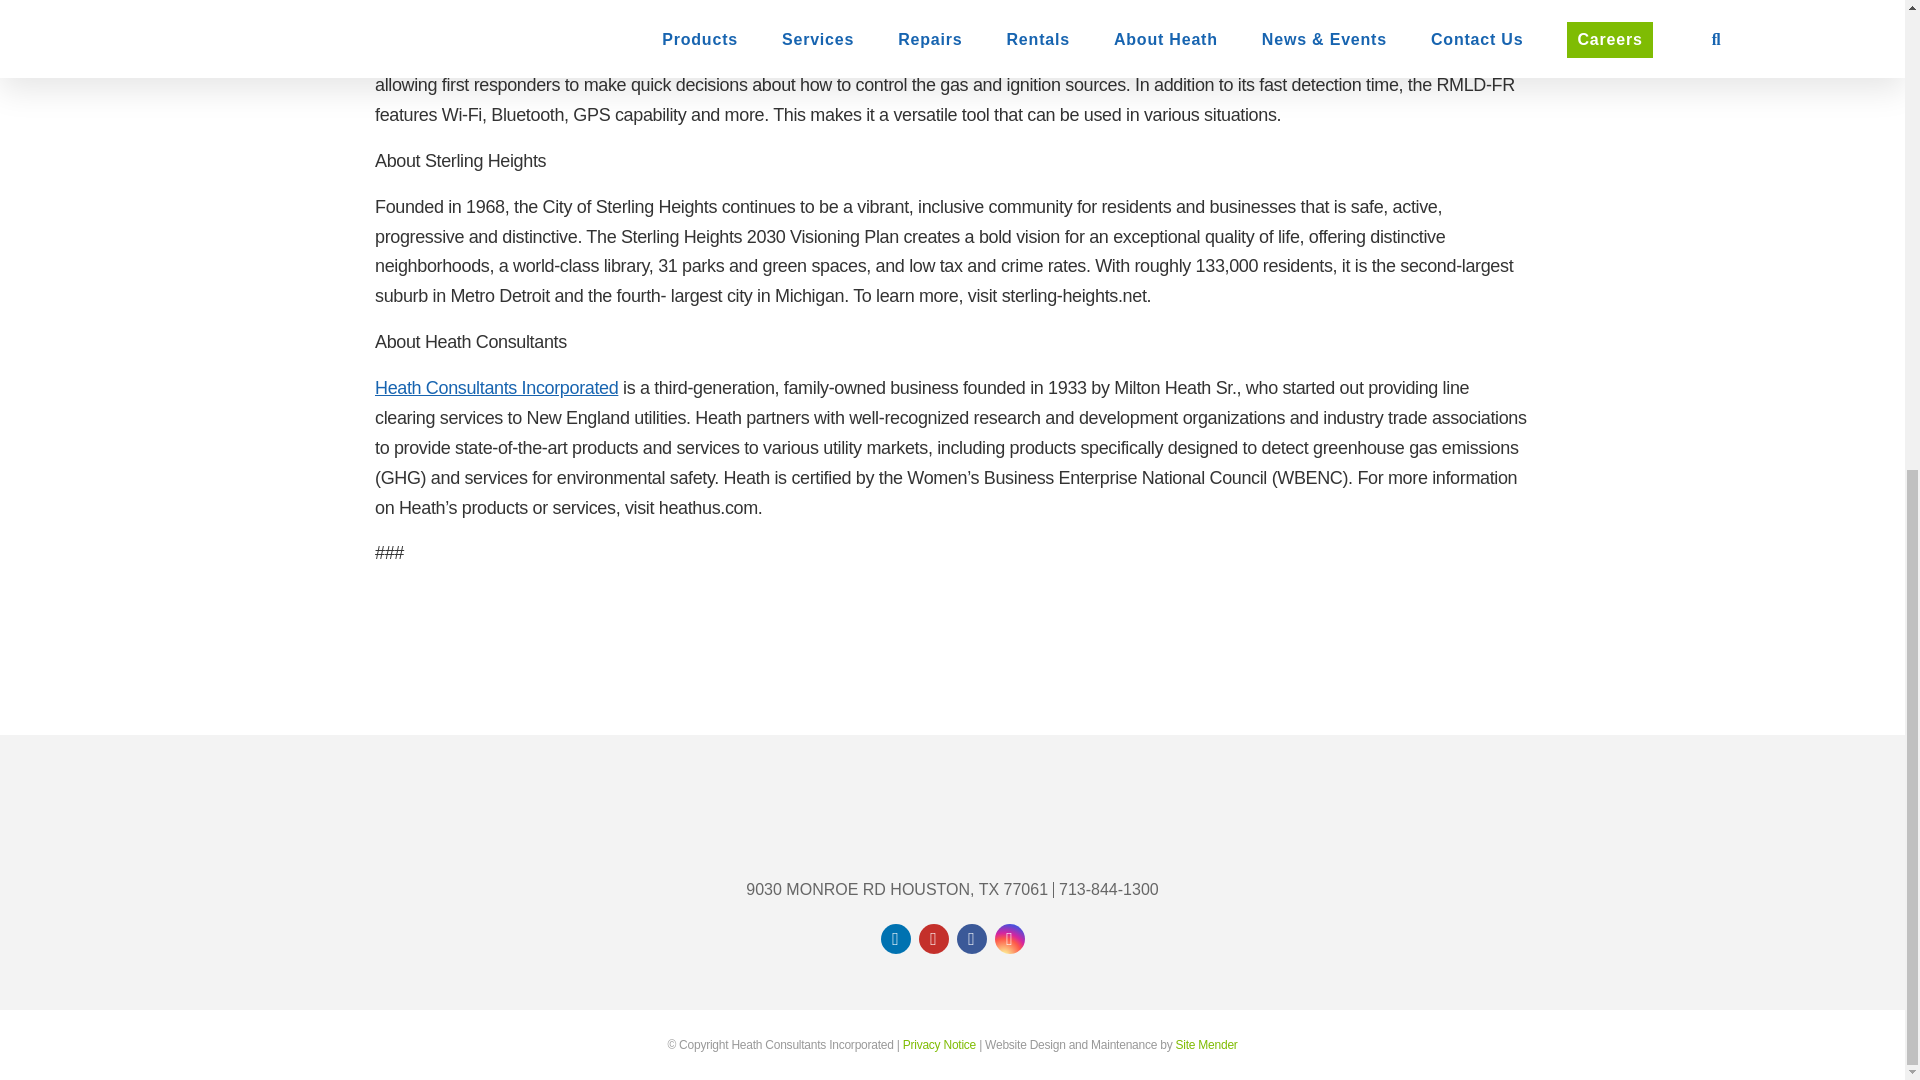  I want to click on 9030 MONROE RD HOUSTON, TX 77061, so click(896, 890).